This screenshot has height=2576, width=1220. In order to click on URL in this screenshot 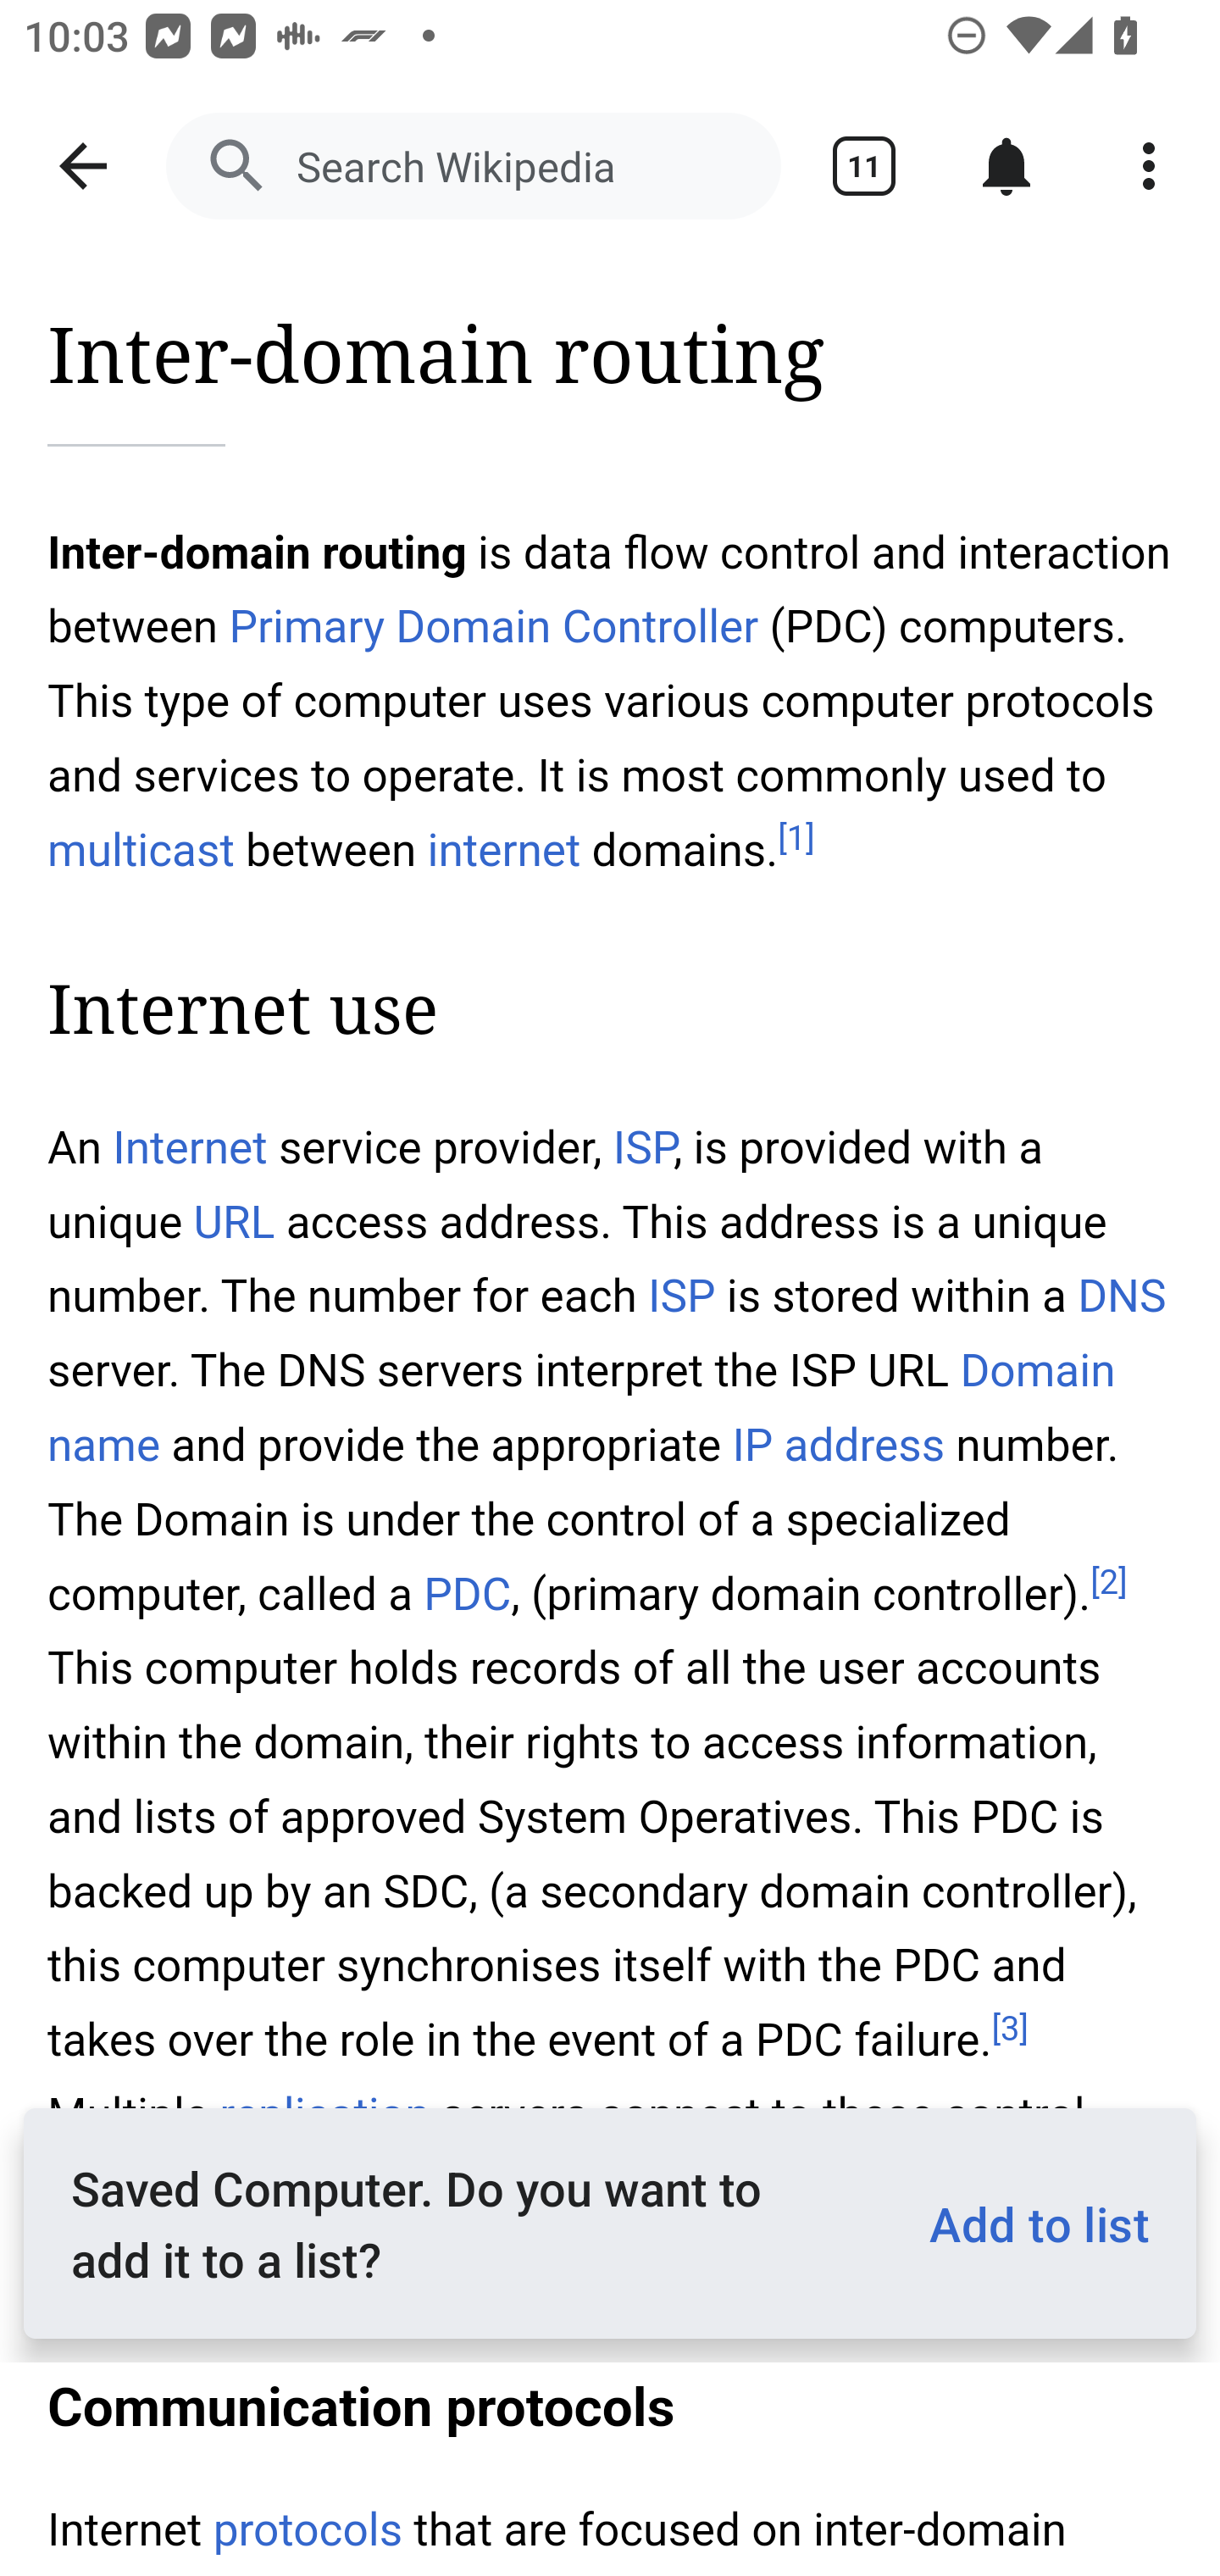, I will do `click(234, 1224)`.